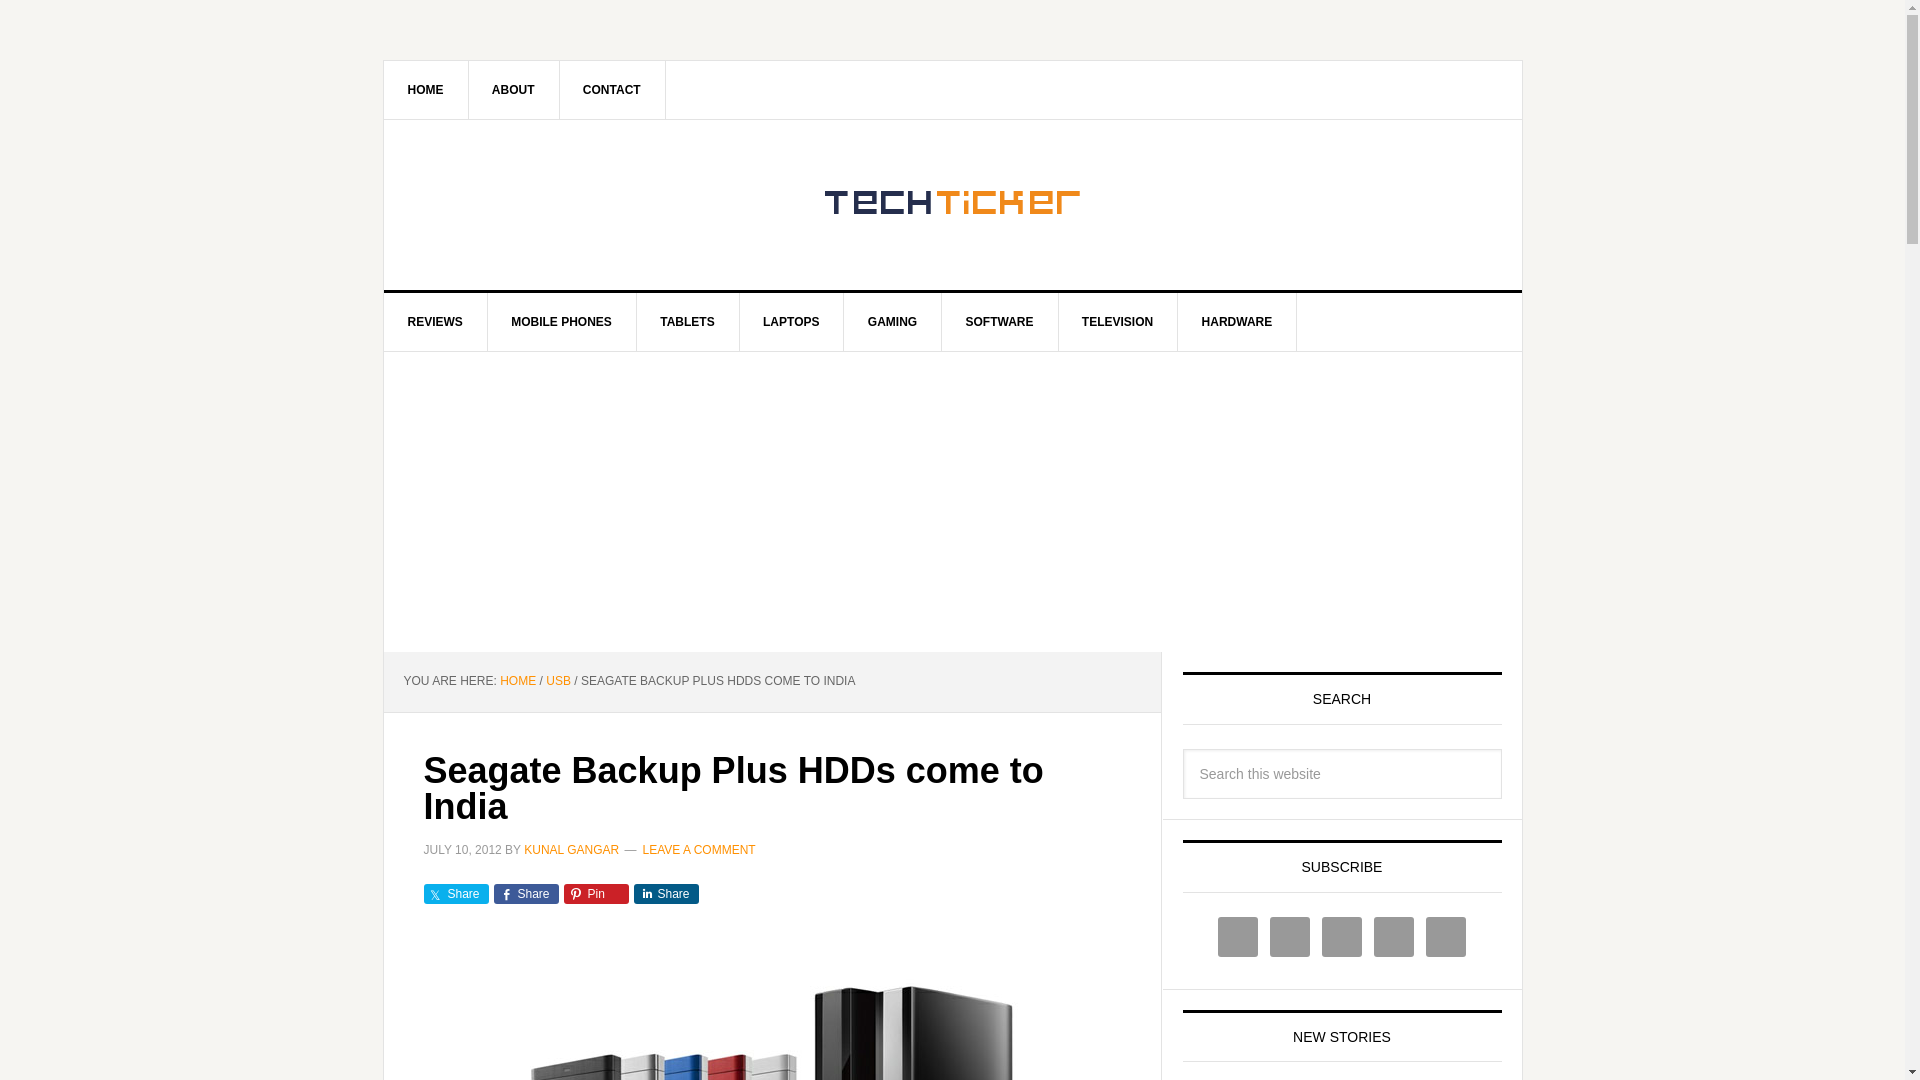 Image resolution: width=1920 pixels, height=1080 pixels. What do you see at coordinates (562, 322) in the screenshot?
I see `MOBILE PHONES` at bounding box center [562, 322].